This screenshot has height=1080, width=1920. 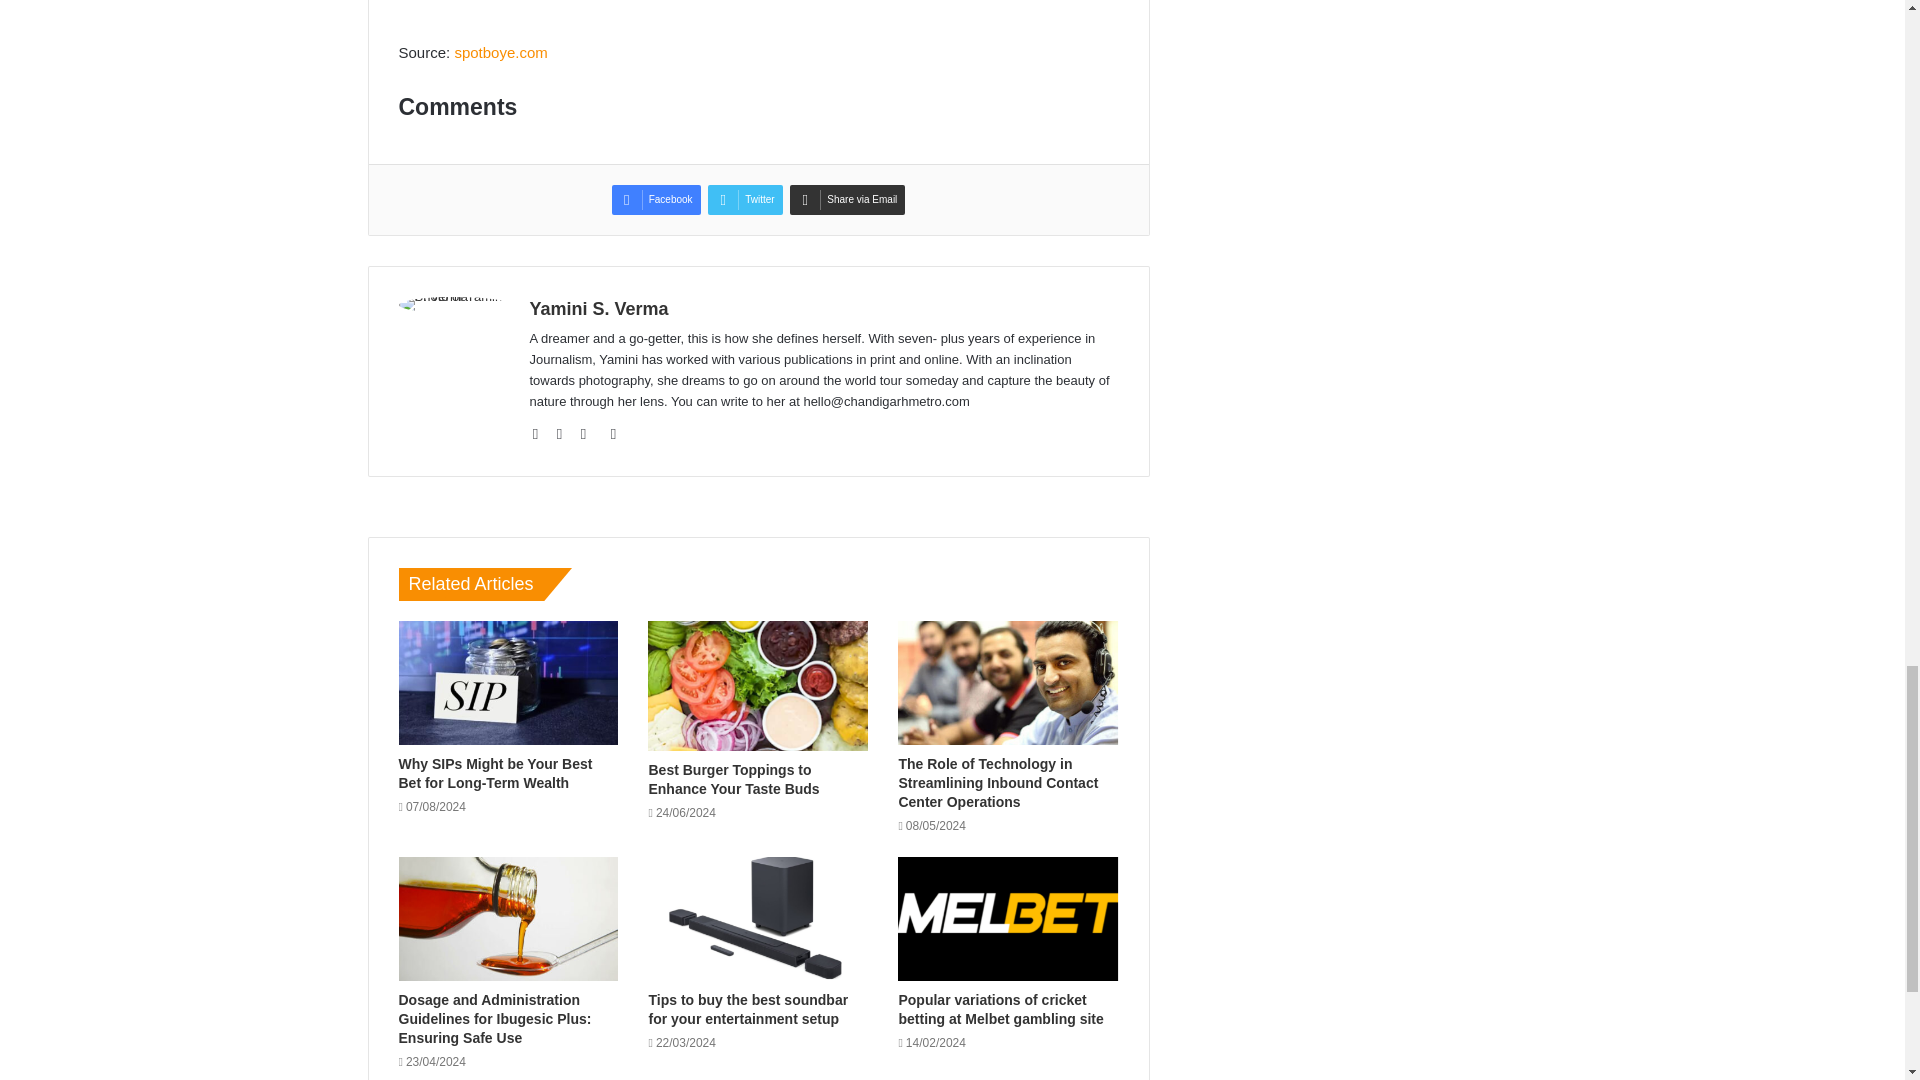 What do you see at coordinates (500, 52) in the screenshot?
I see `spotboye.com` at bounding box center [500, 52].